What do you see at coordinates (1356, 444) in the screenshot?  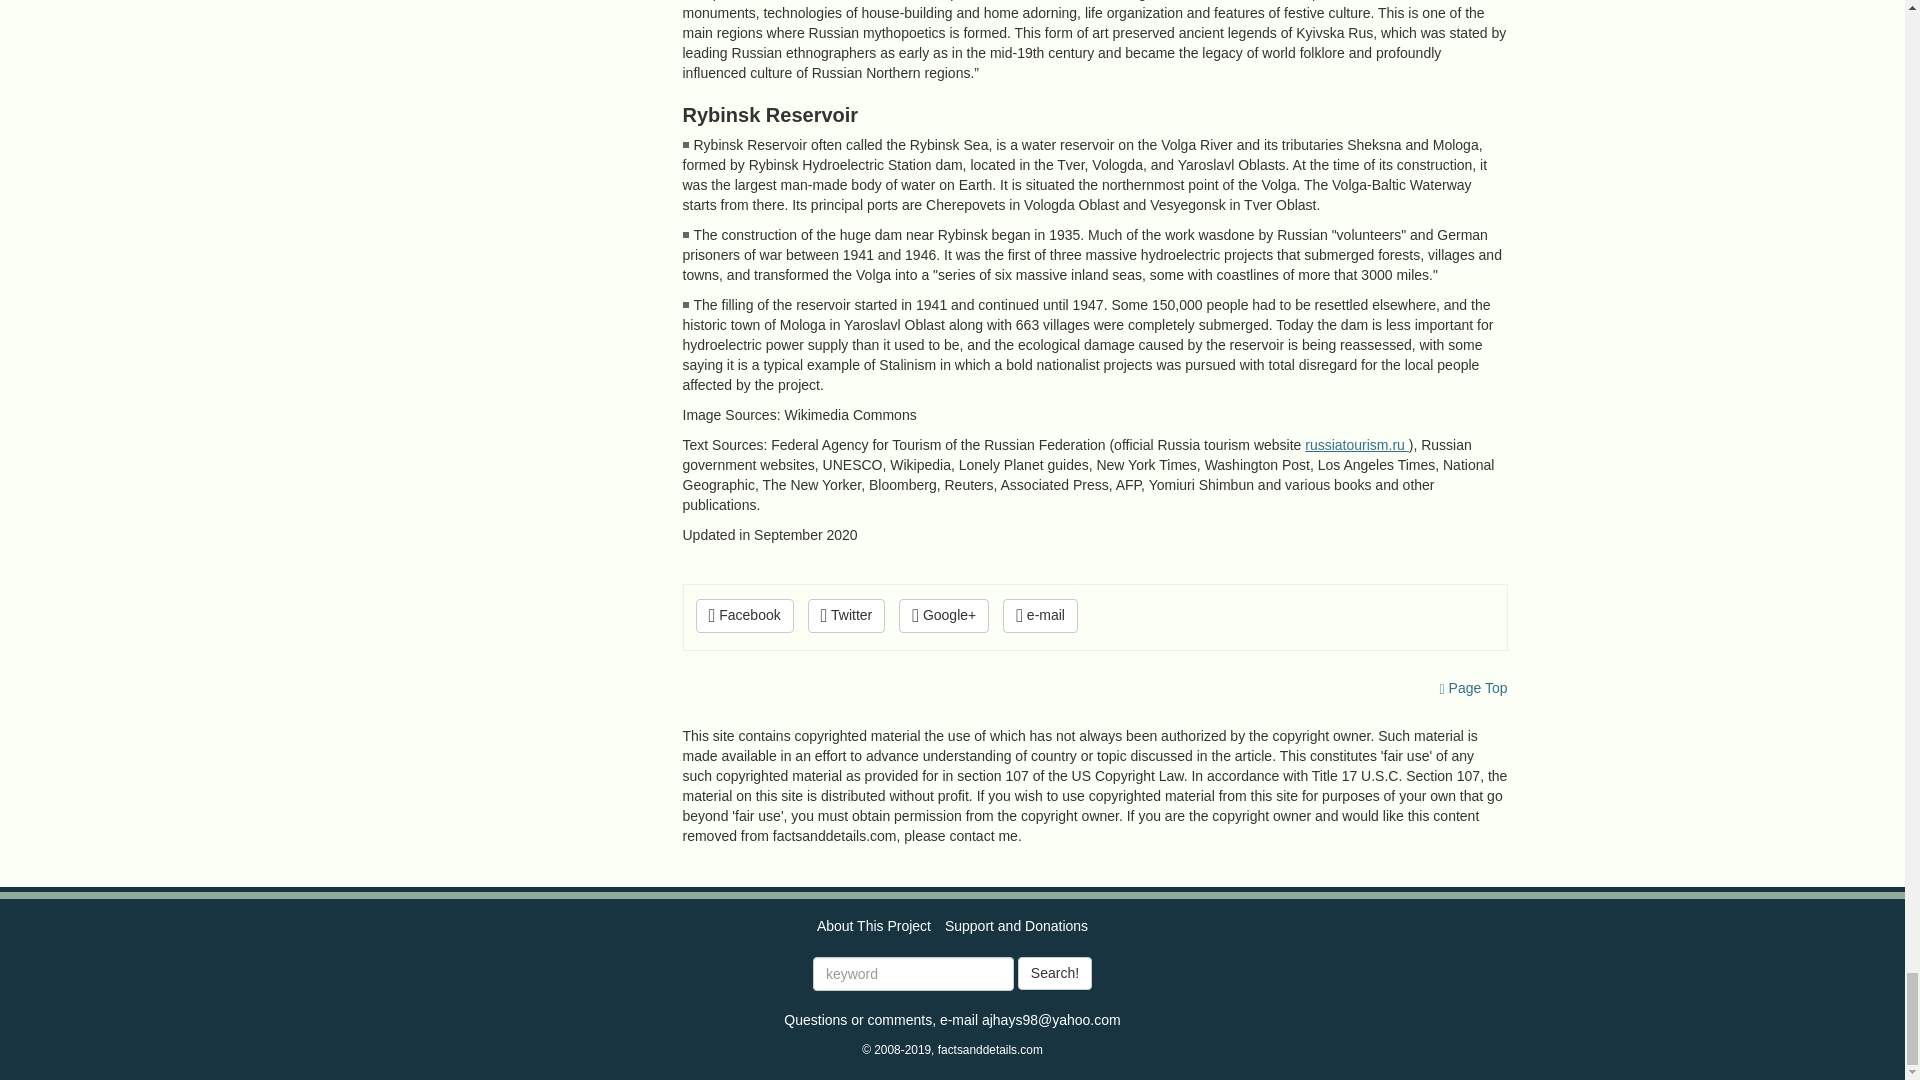 I see `russiatourism.ru` at bounding box center [1356, 444].